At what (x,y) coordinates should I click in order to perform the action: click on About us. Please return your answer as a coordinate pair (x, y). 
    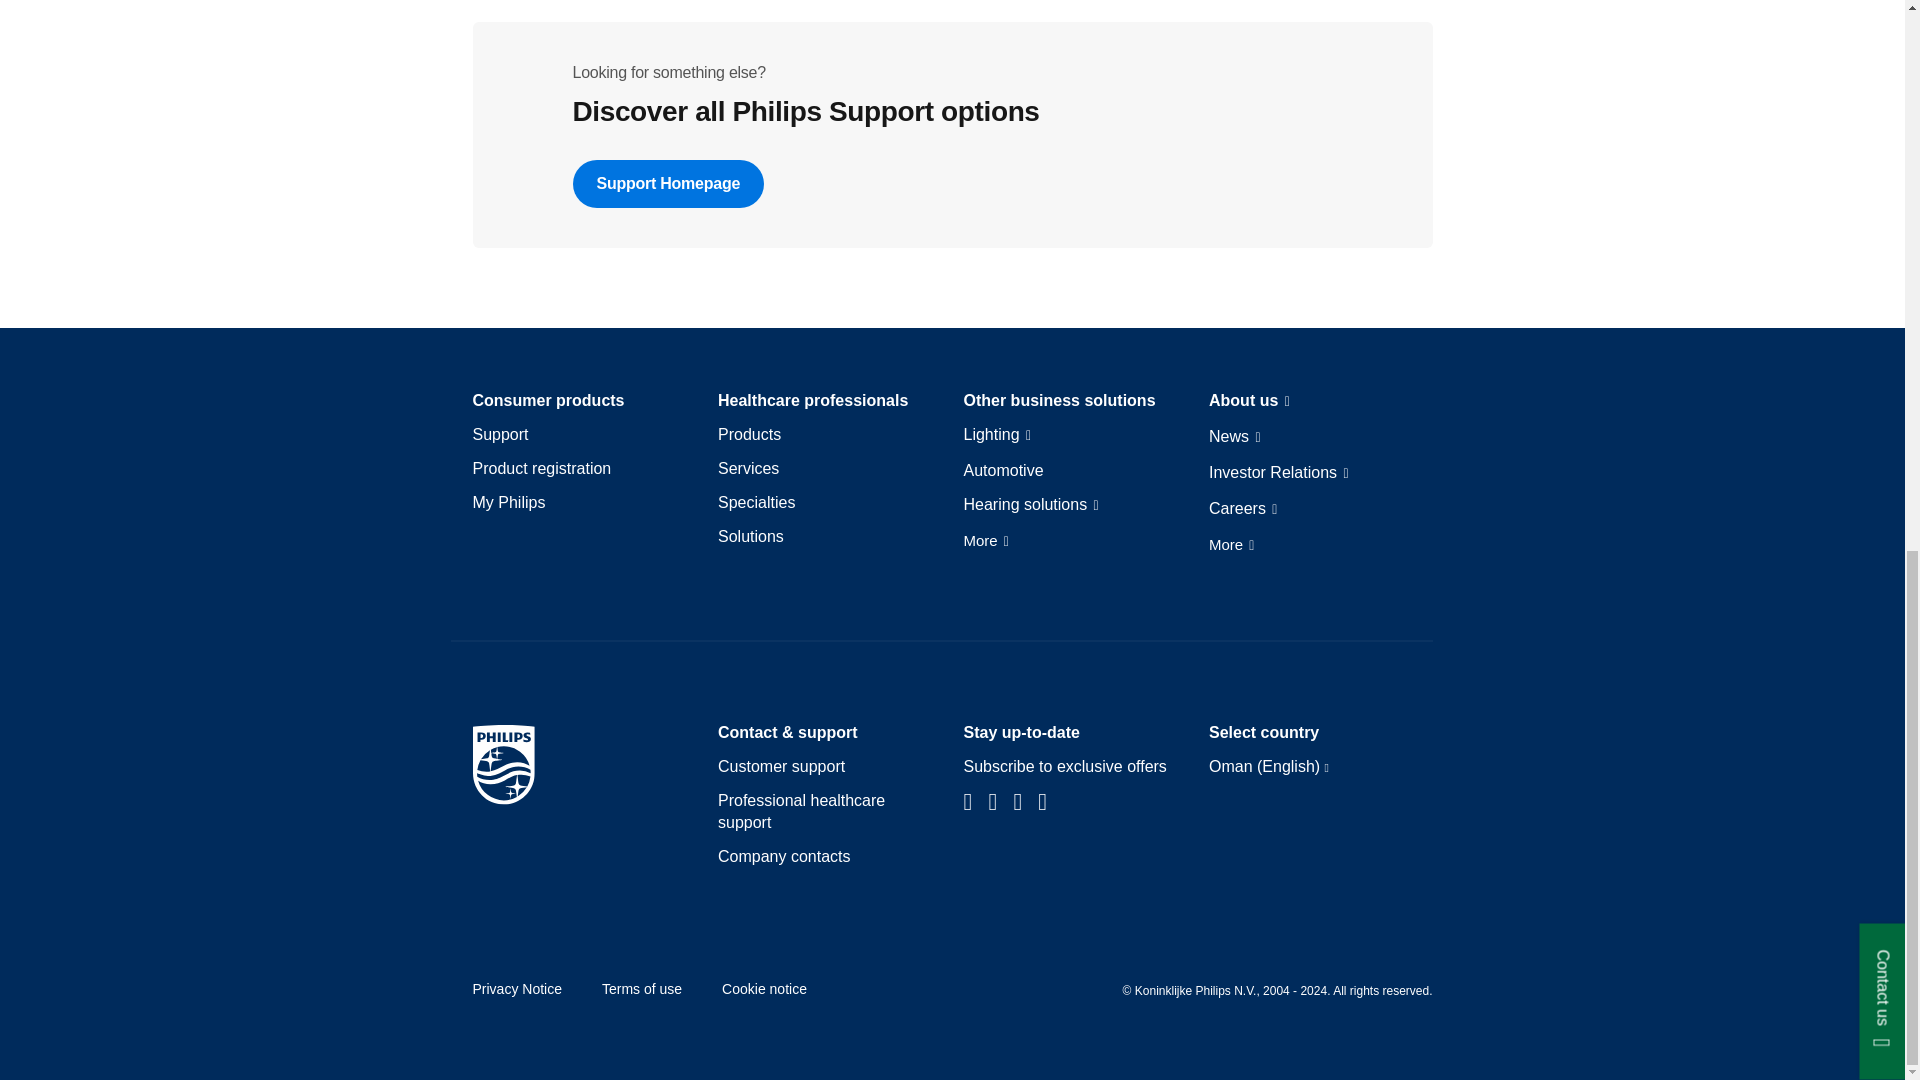
    Looking at the image, I should click on (1250, 401).